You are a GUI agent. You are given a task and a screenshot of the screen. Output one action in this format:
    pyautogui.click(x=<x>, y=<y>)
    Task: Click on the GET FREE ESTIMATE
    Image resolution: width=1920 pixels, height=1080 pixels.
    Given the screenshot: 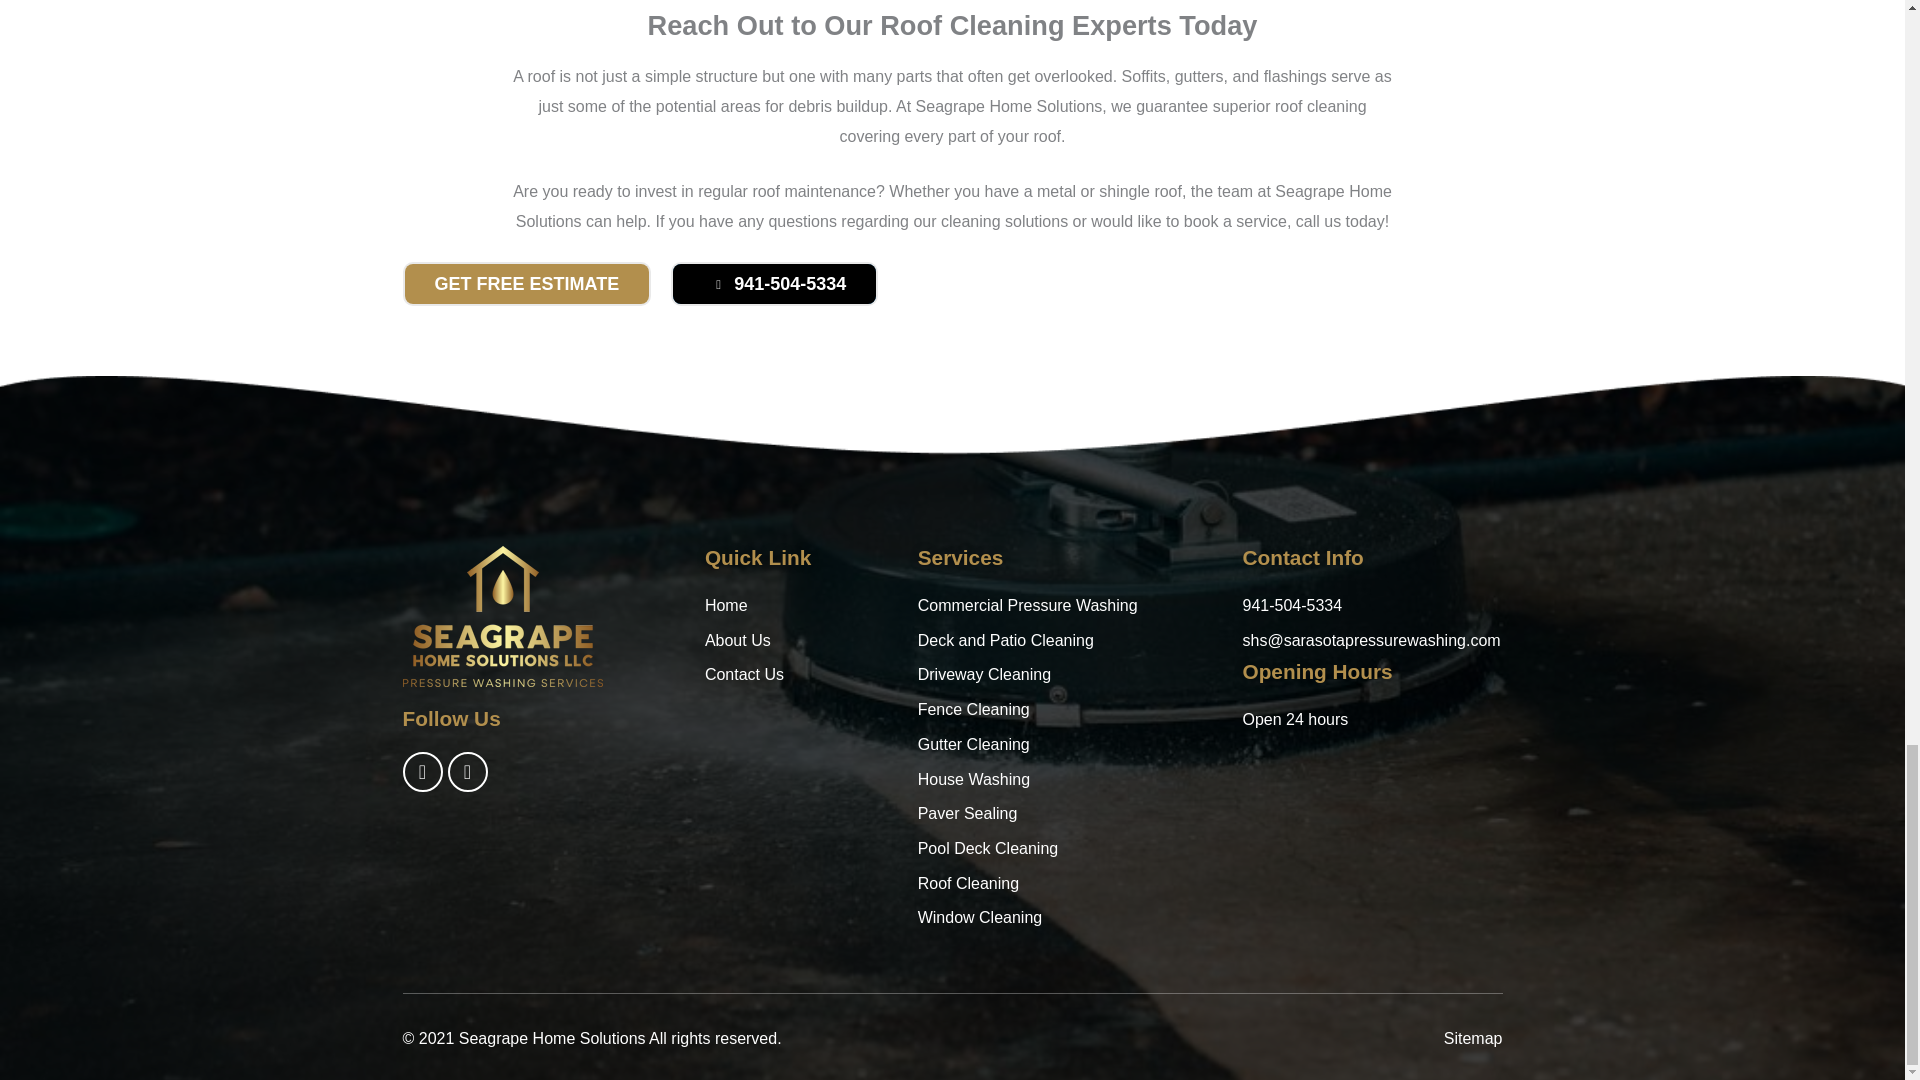 What is the action you would take?
    pyautogui.click(x=526, y=284)
    